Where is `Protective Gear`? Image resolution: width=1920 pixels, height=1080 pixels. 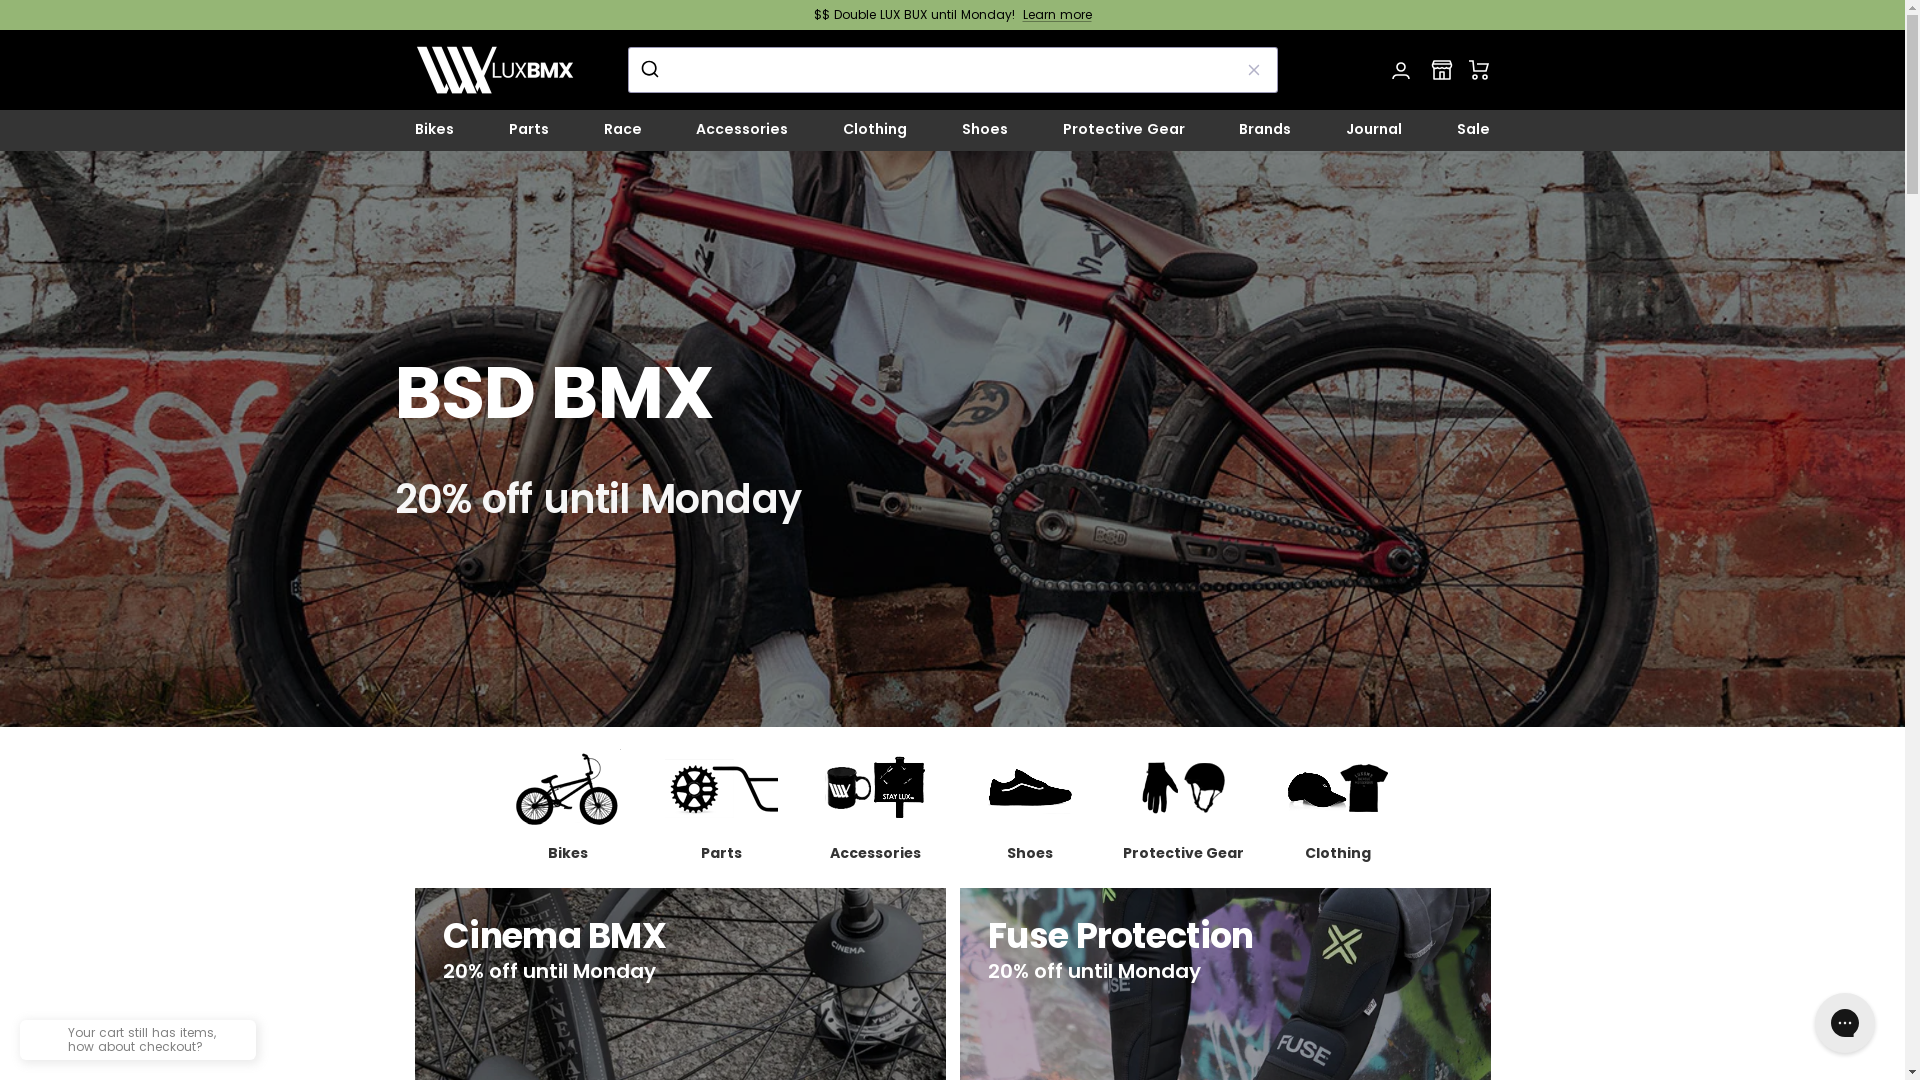 Protective Gear is located at coordinates (1183, 807).